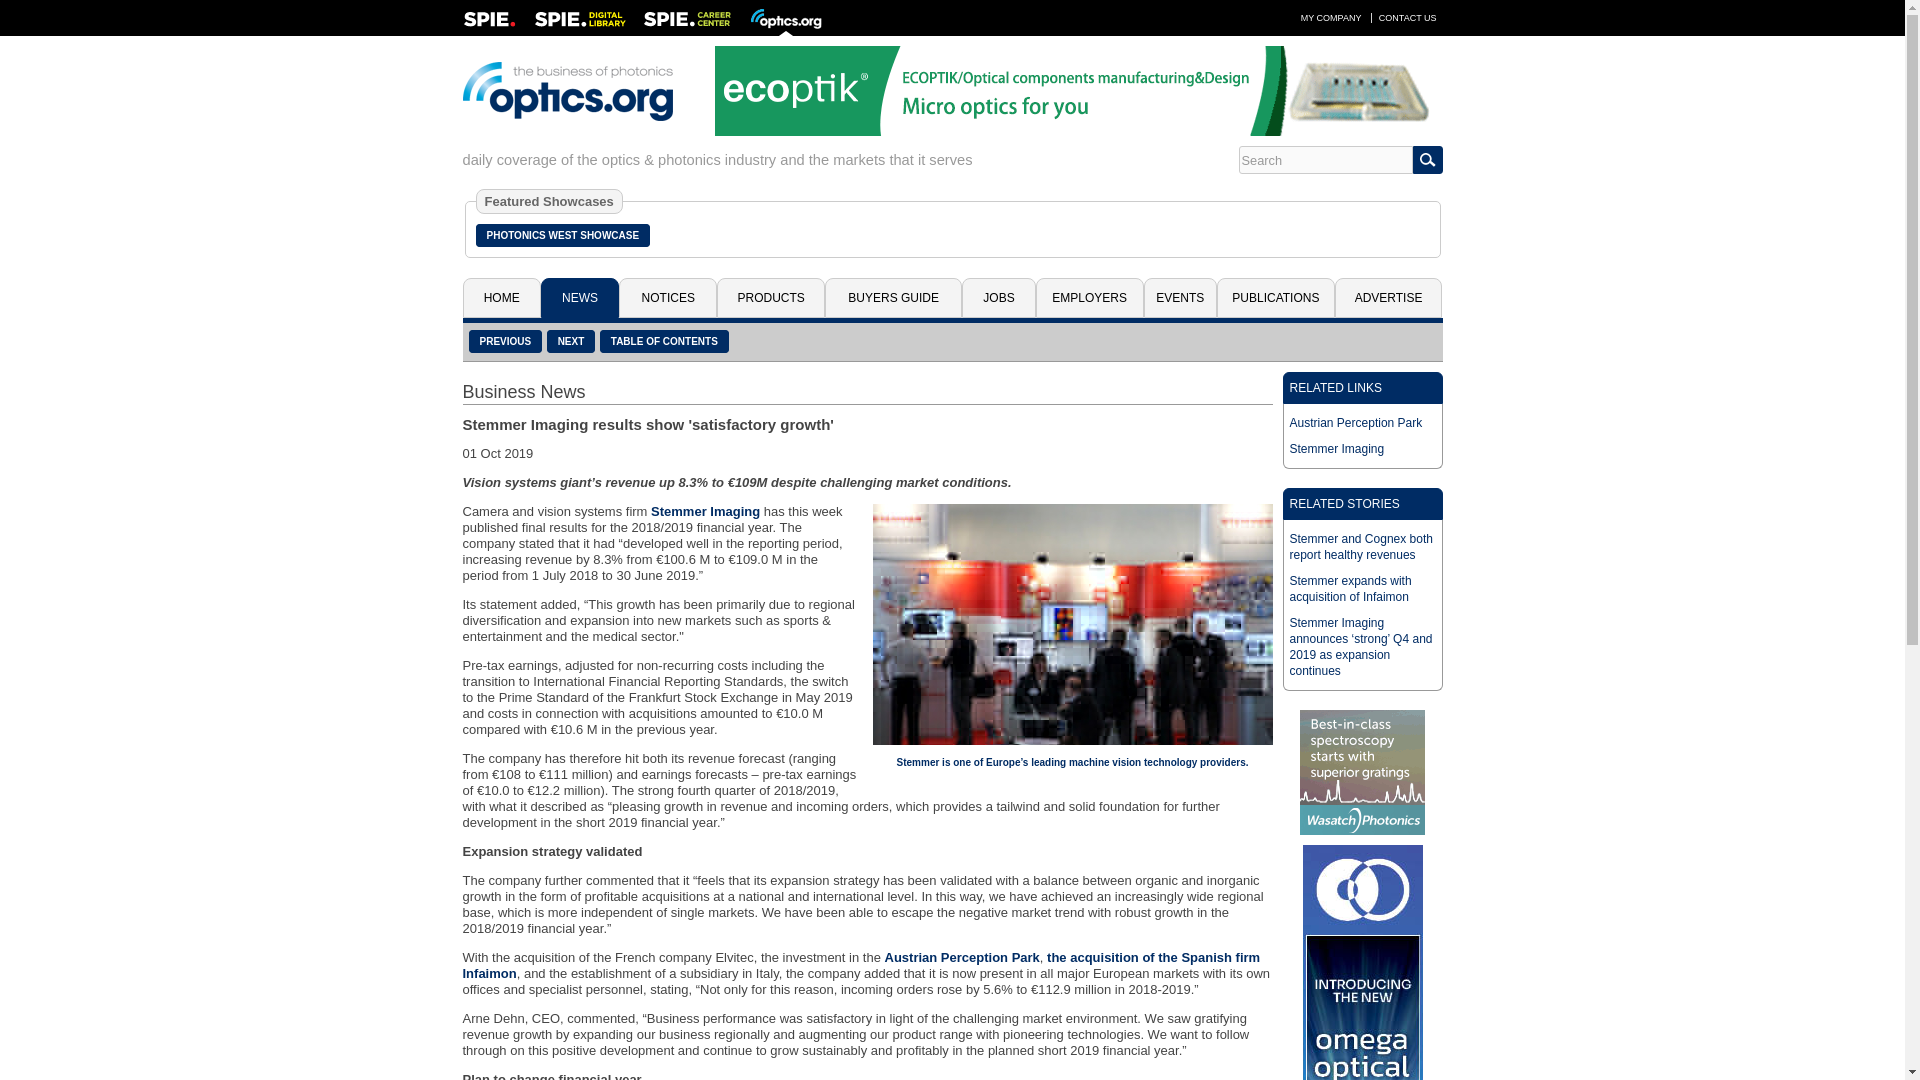  What do you see at coordinates (667, 297) in the screenshot?
I see `NOTICES` at bounding box center [667, 297].